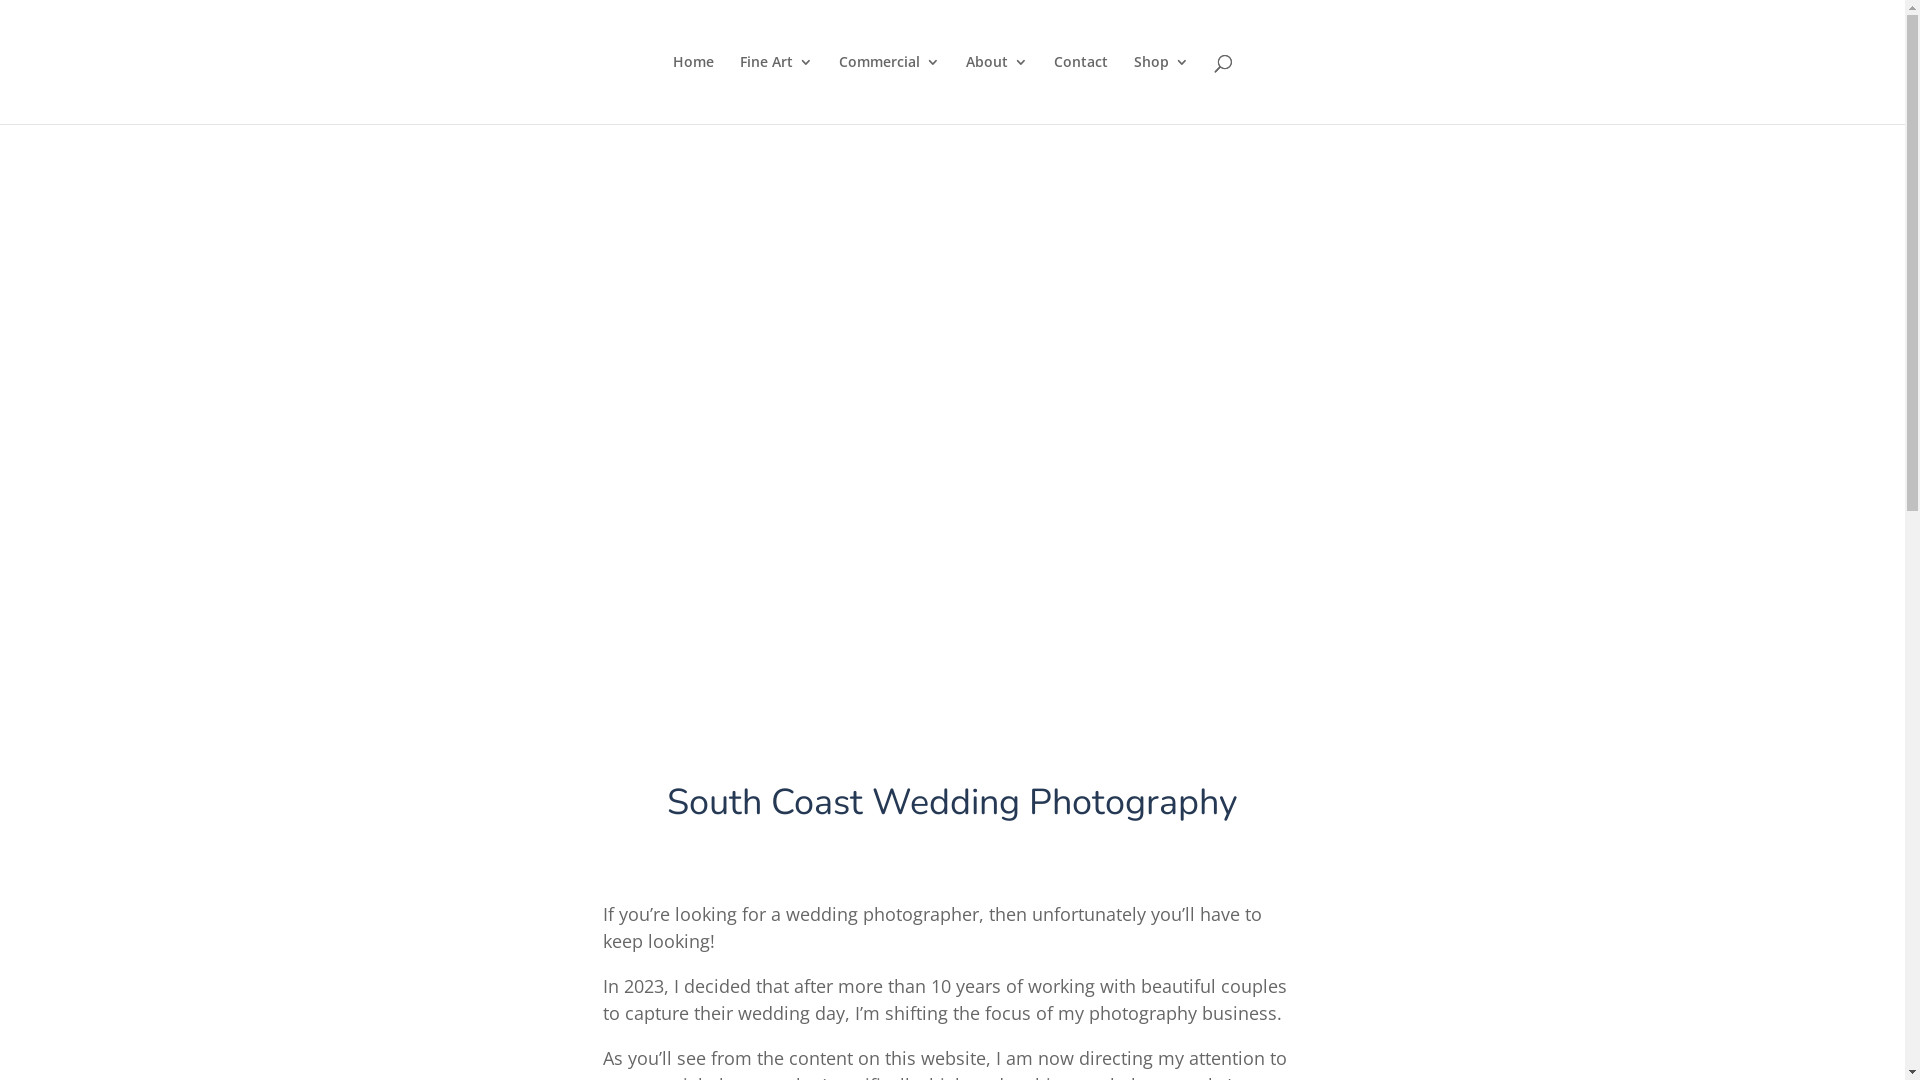 The height and width of the screenshot is (1080, 1920). I want to click on Shop, so click(1162, 90).